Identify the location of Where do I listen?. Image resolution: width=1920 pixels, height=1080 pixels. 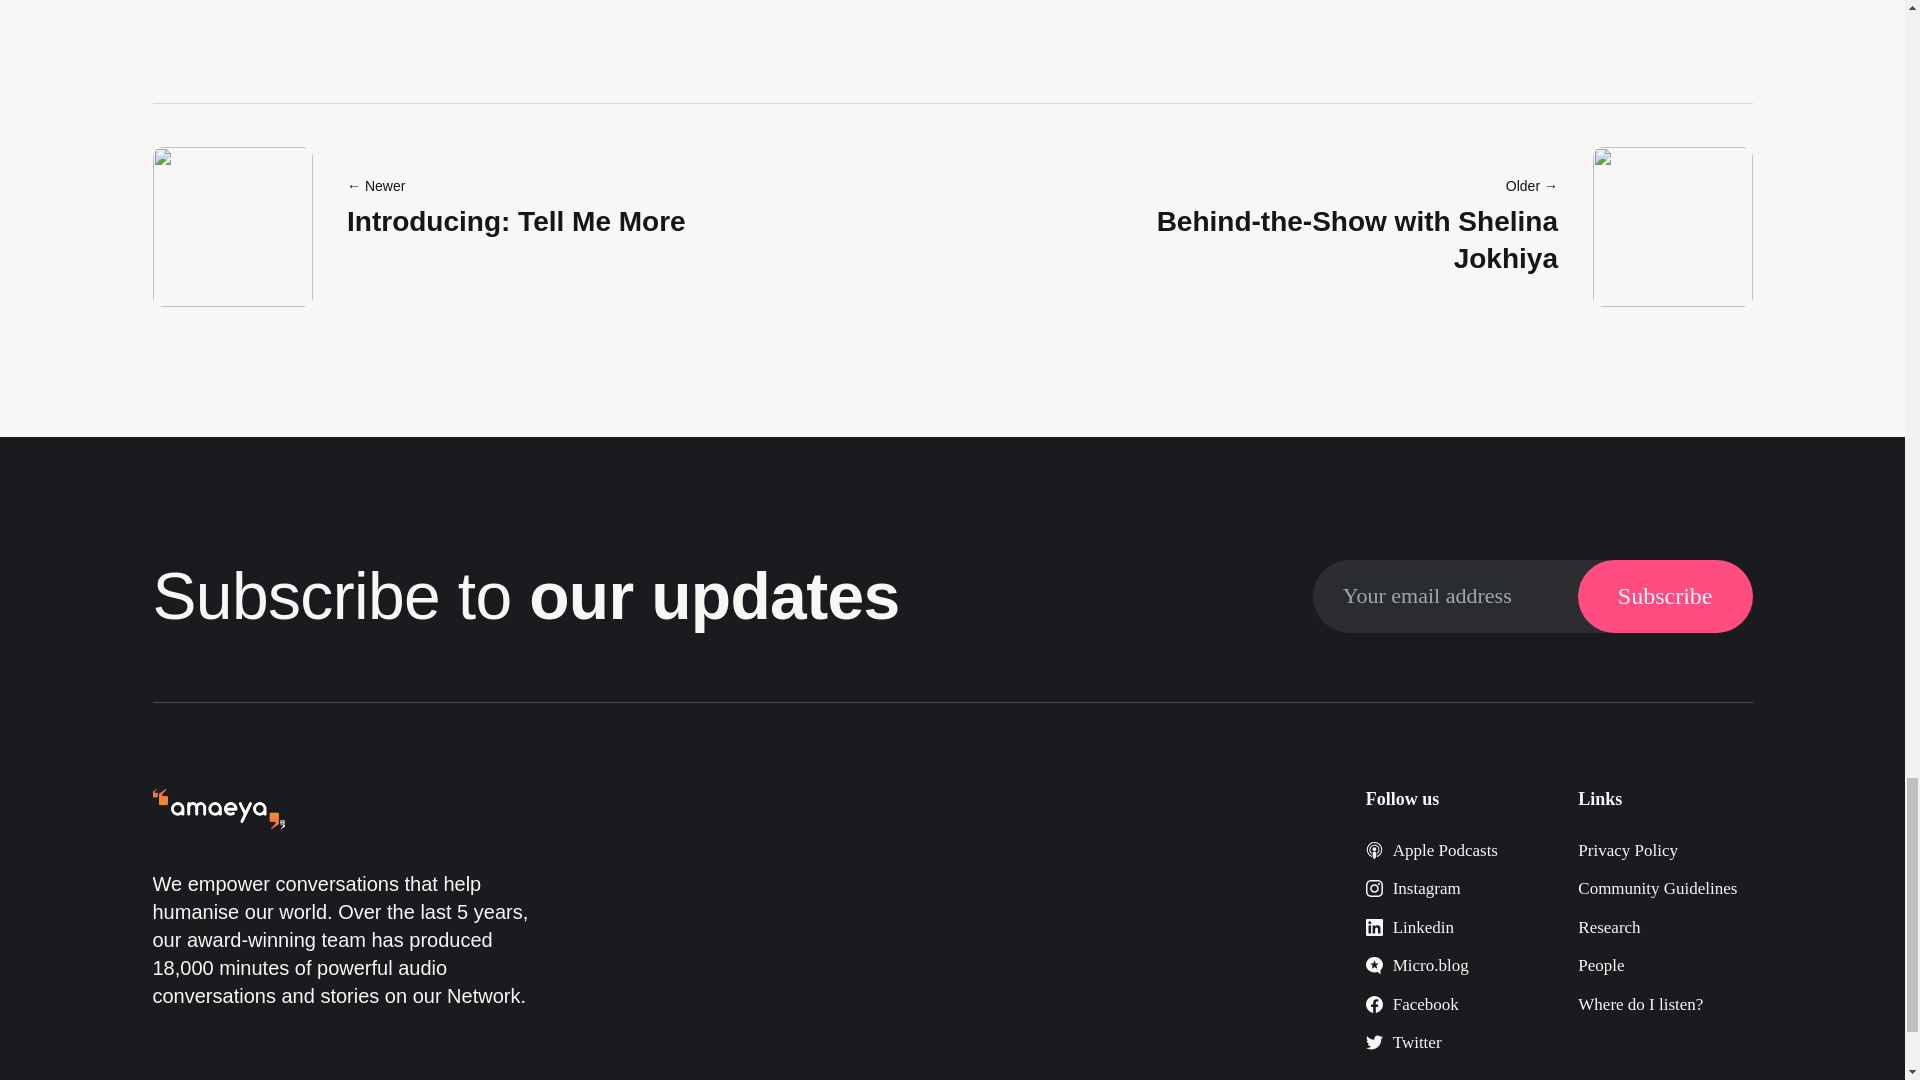
(1640, 1004).